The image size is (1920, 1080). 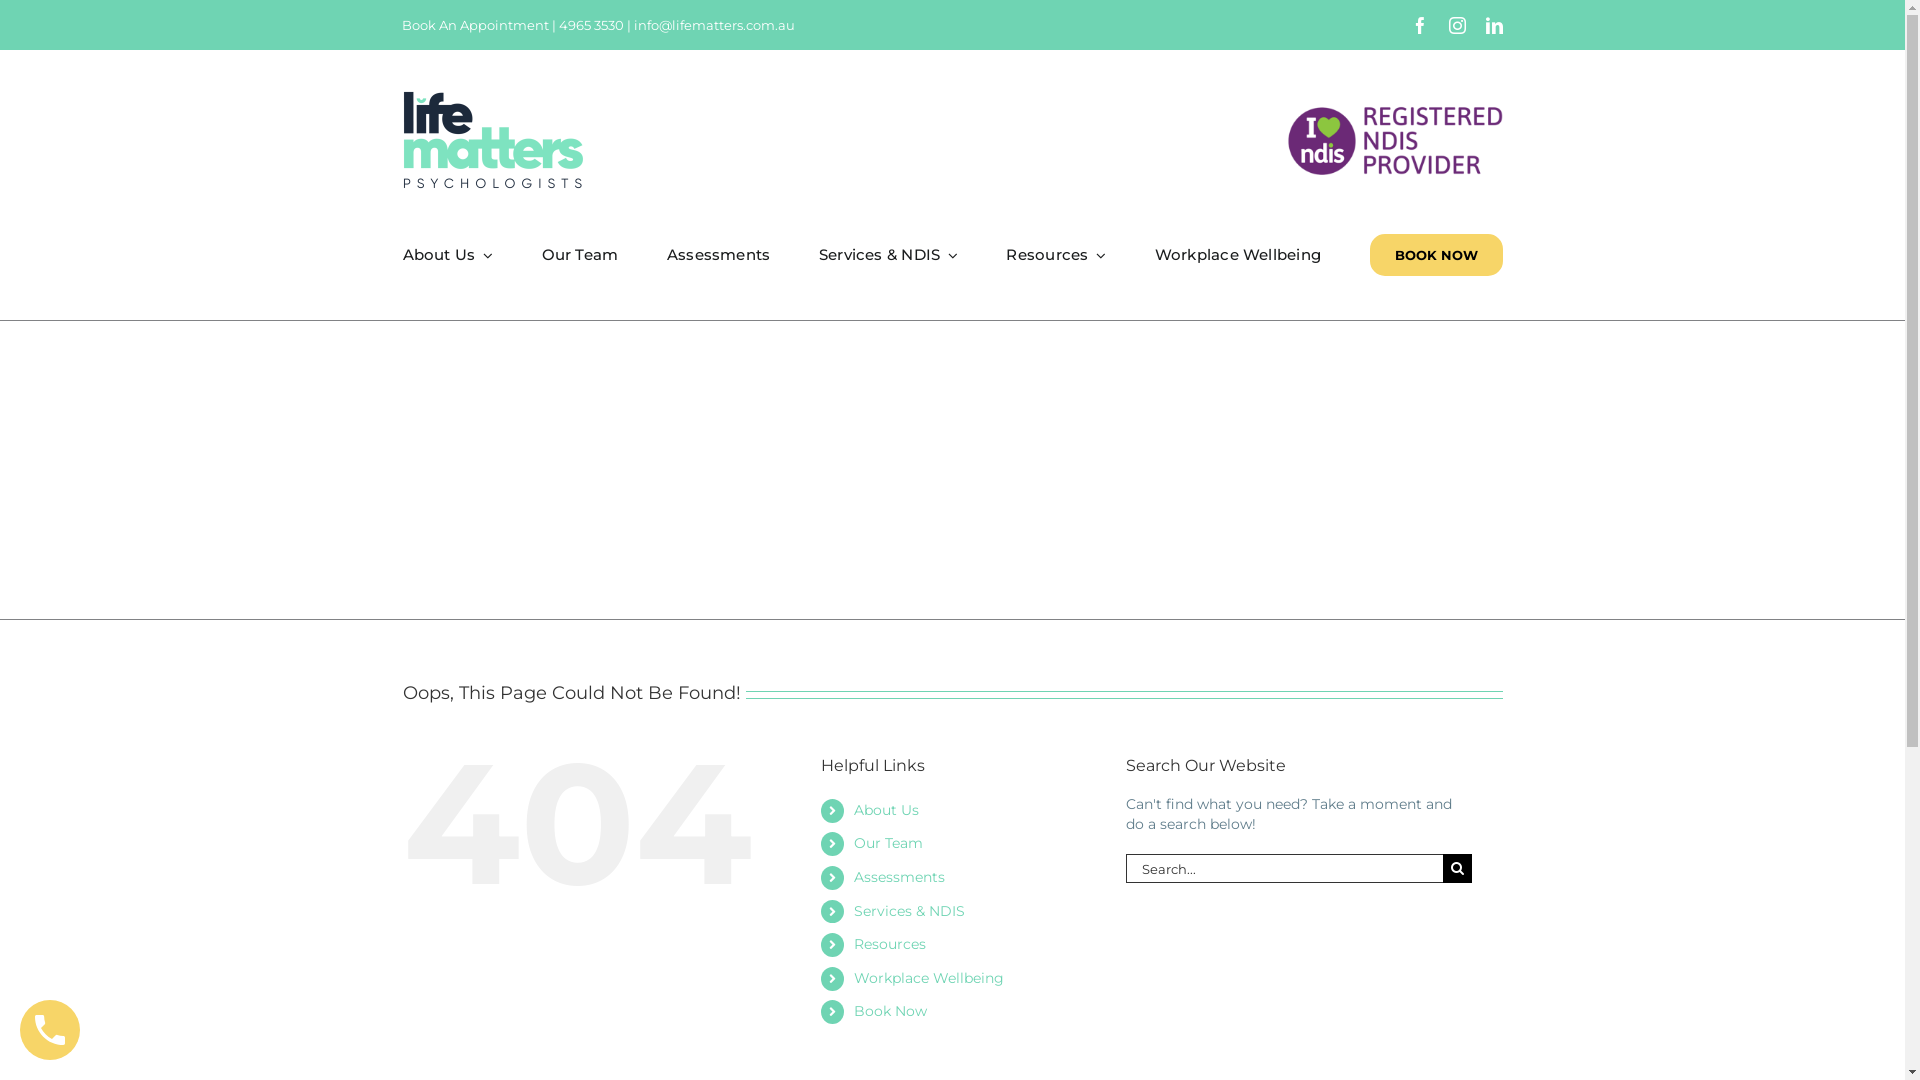 I want to click on Assessments, so click(x=718, y=255).